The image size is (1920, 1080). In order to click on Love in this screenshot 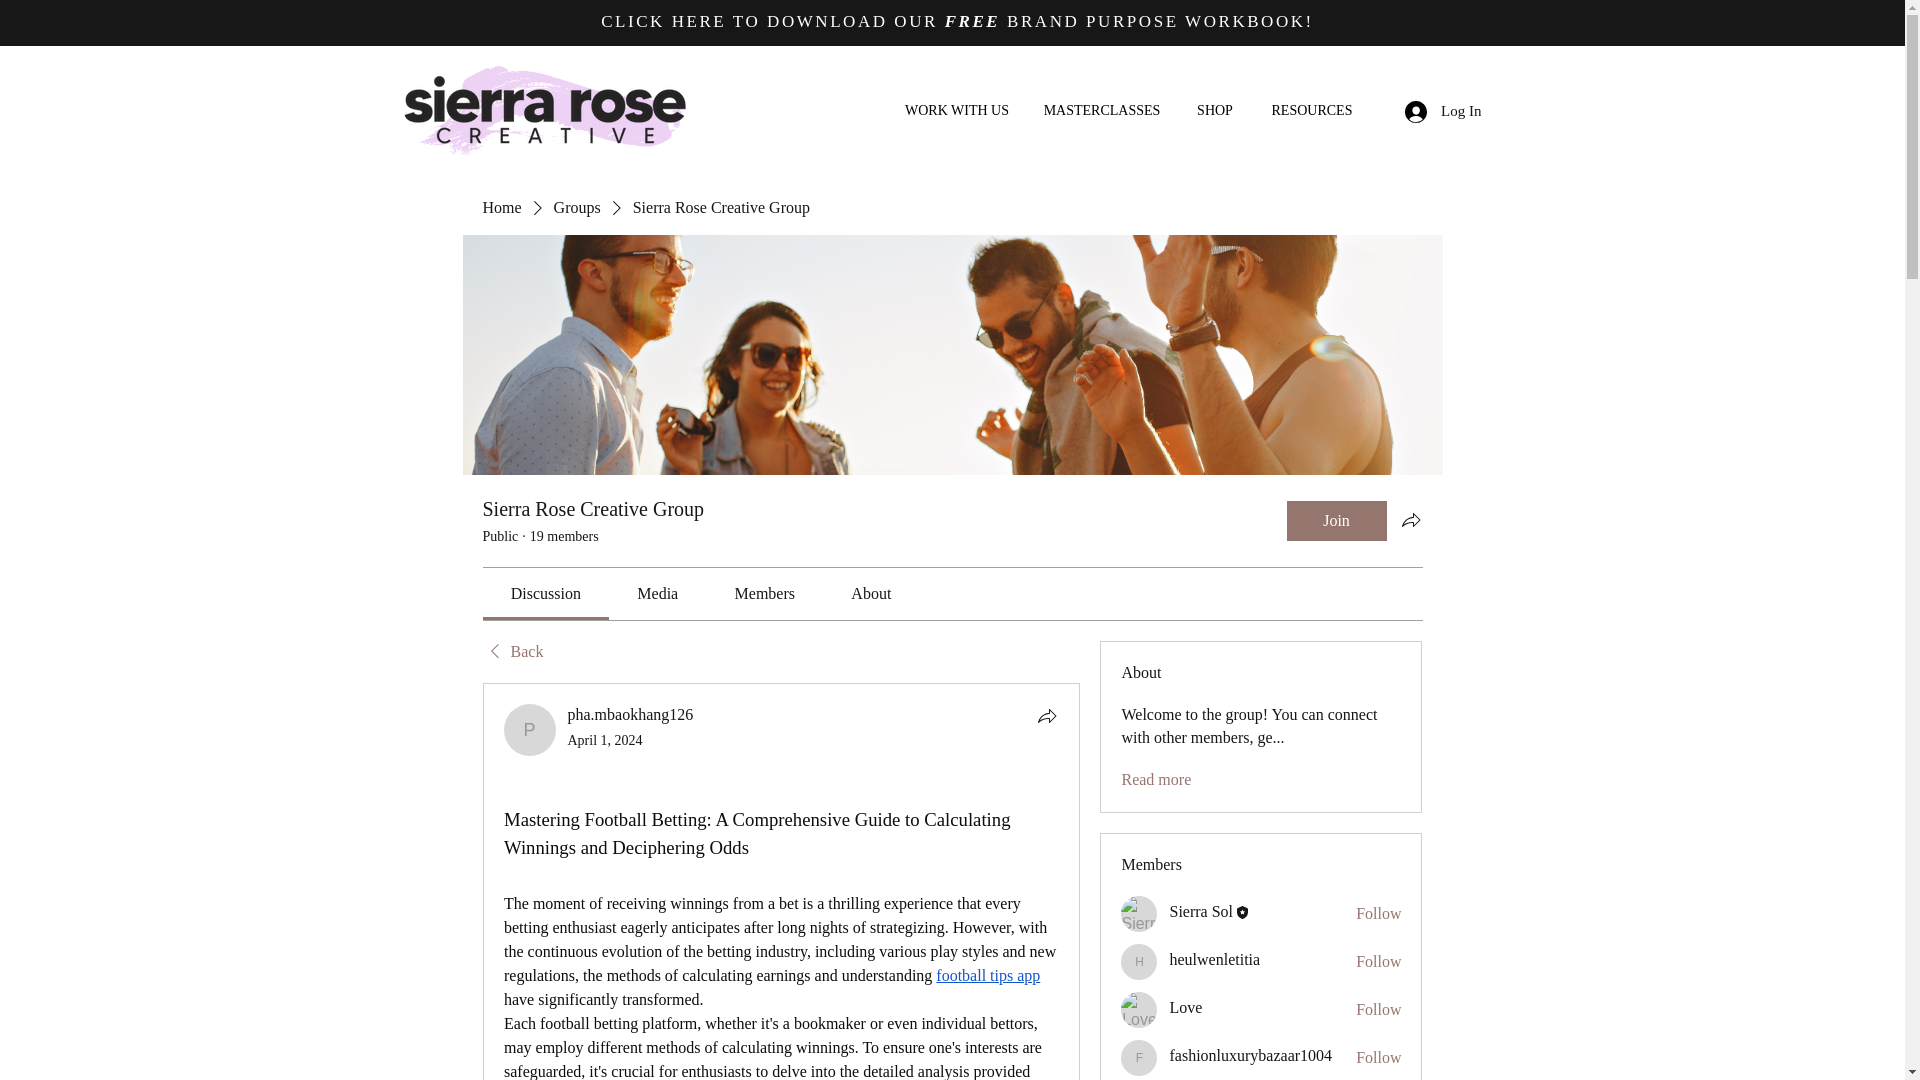, I will do `click(1139, 1010)`.